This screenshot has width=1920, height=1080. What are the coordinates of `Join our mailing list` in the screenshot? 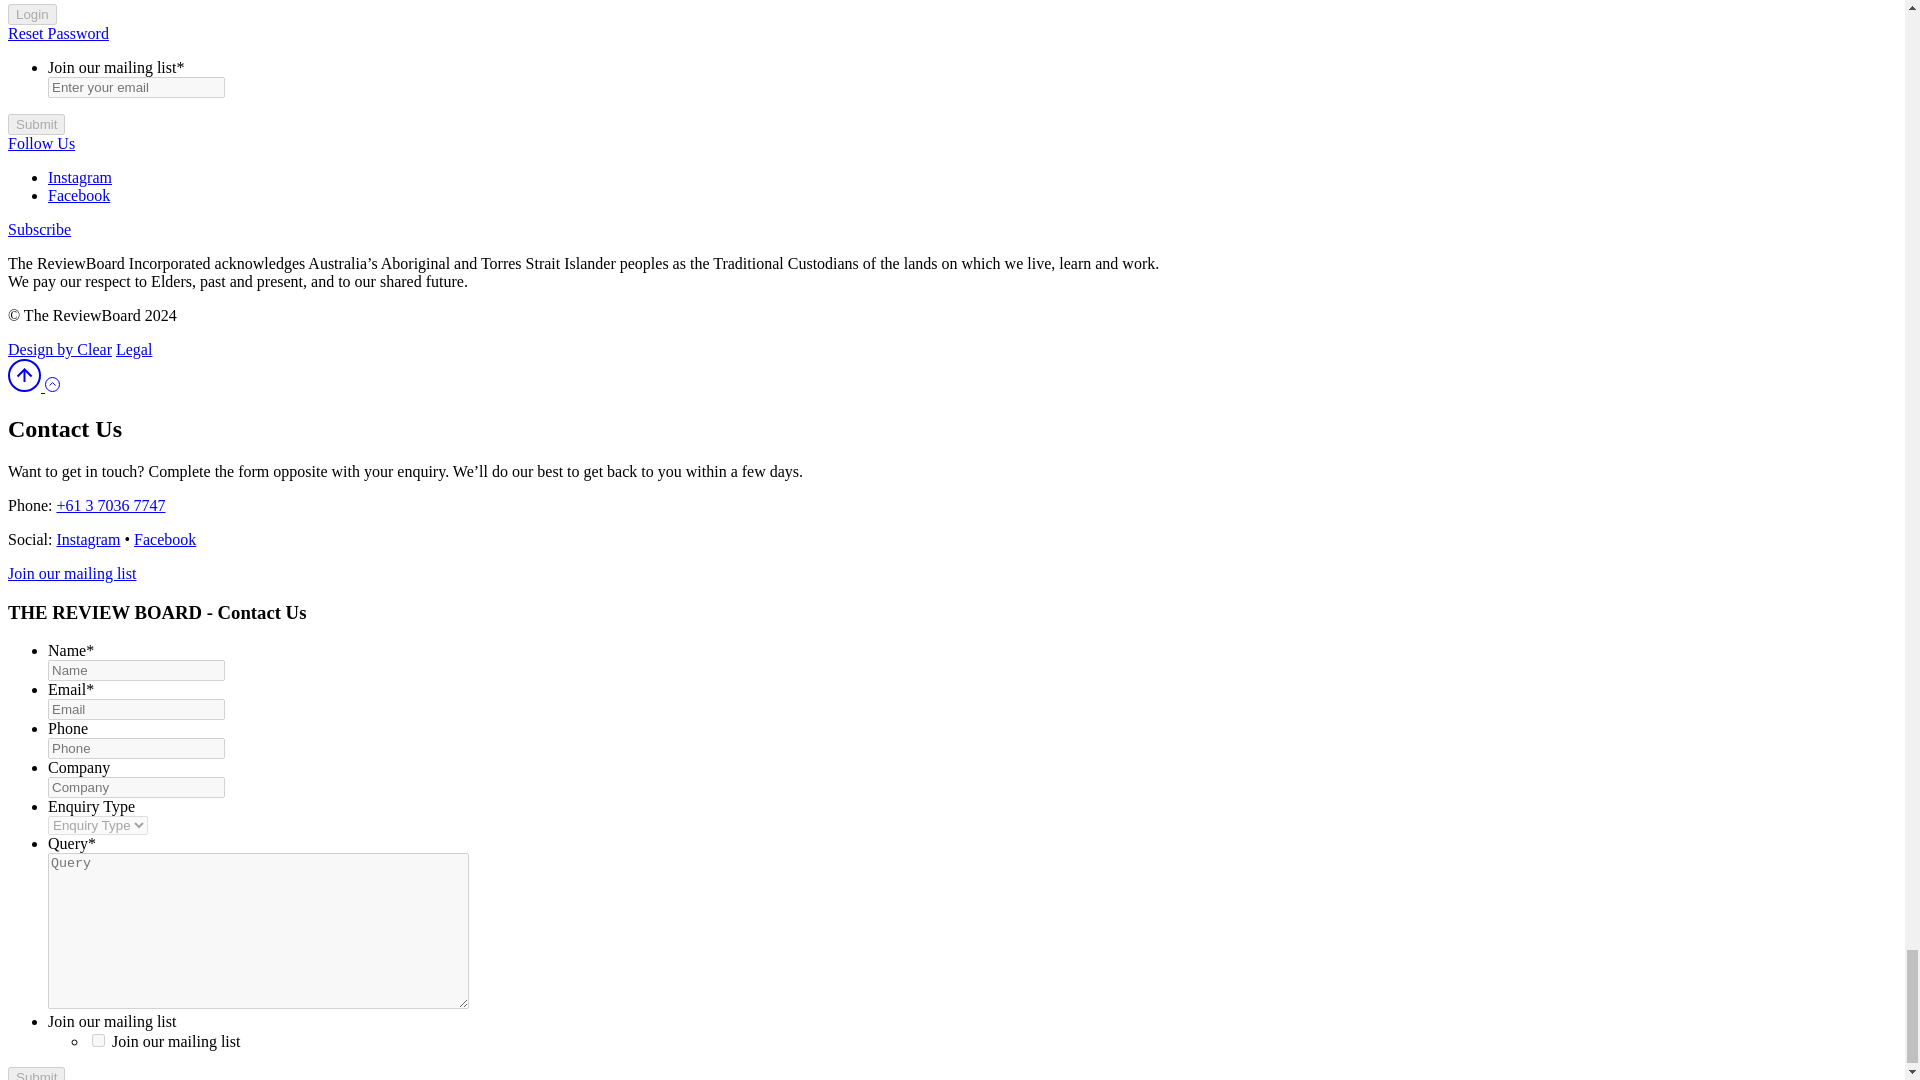 It's located at (98, 1040).